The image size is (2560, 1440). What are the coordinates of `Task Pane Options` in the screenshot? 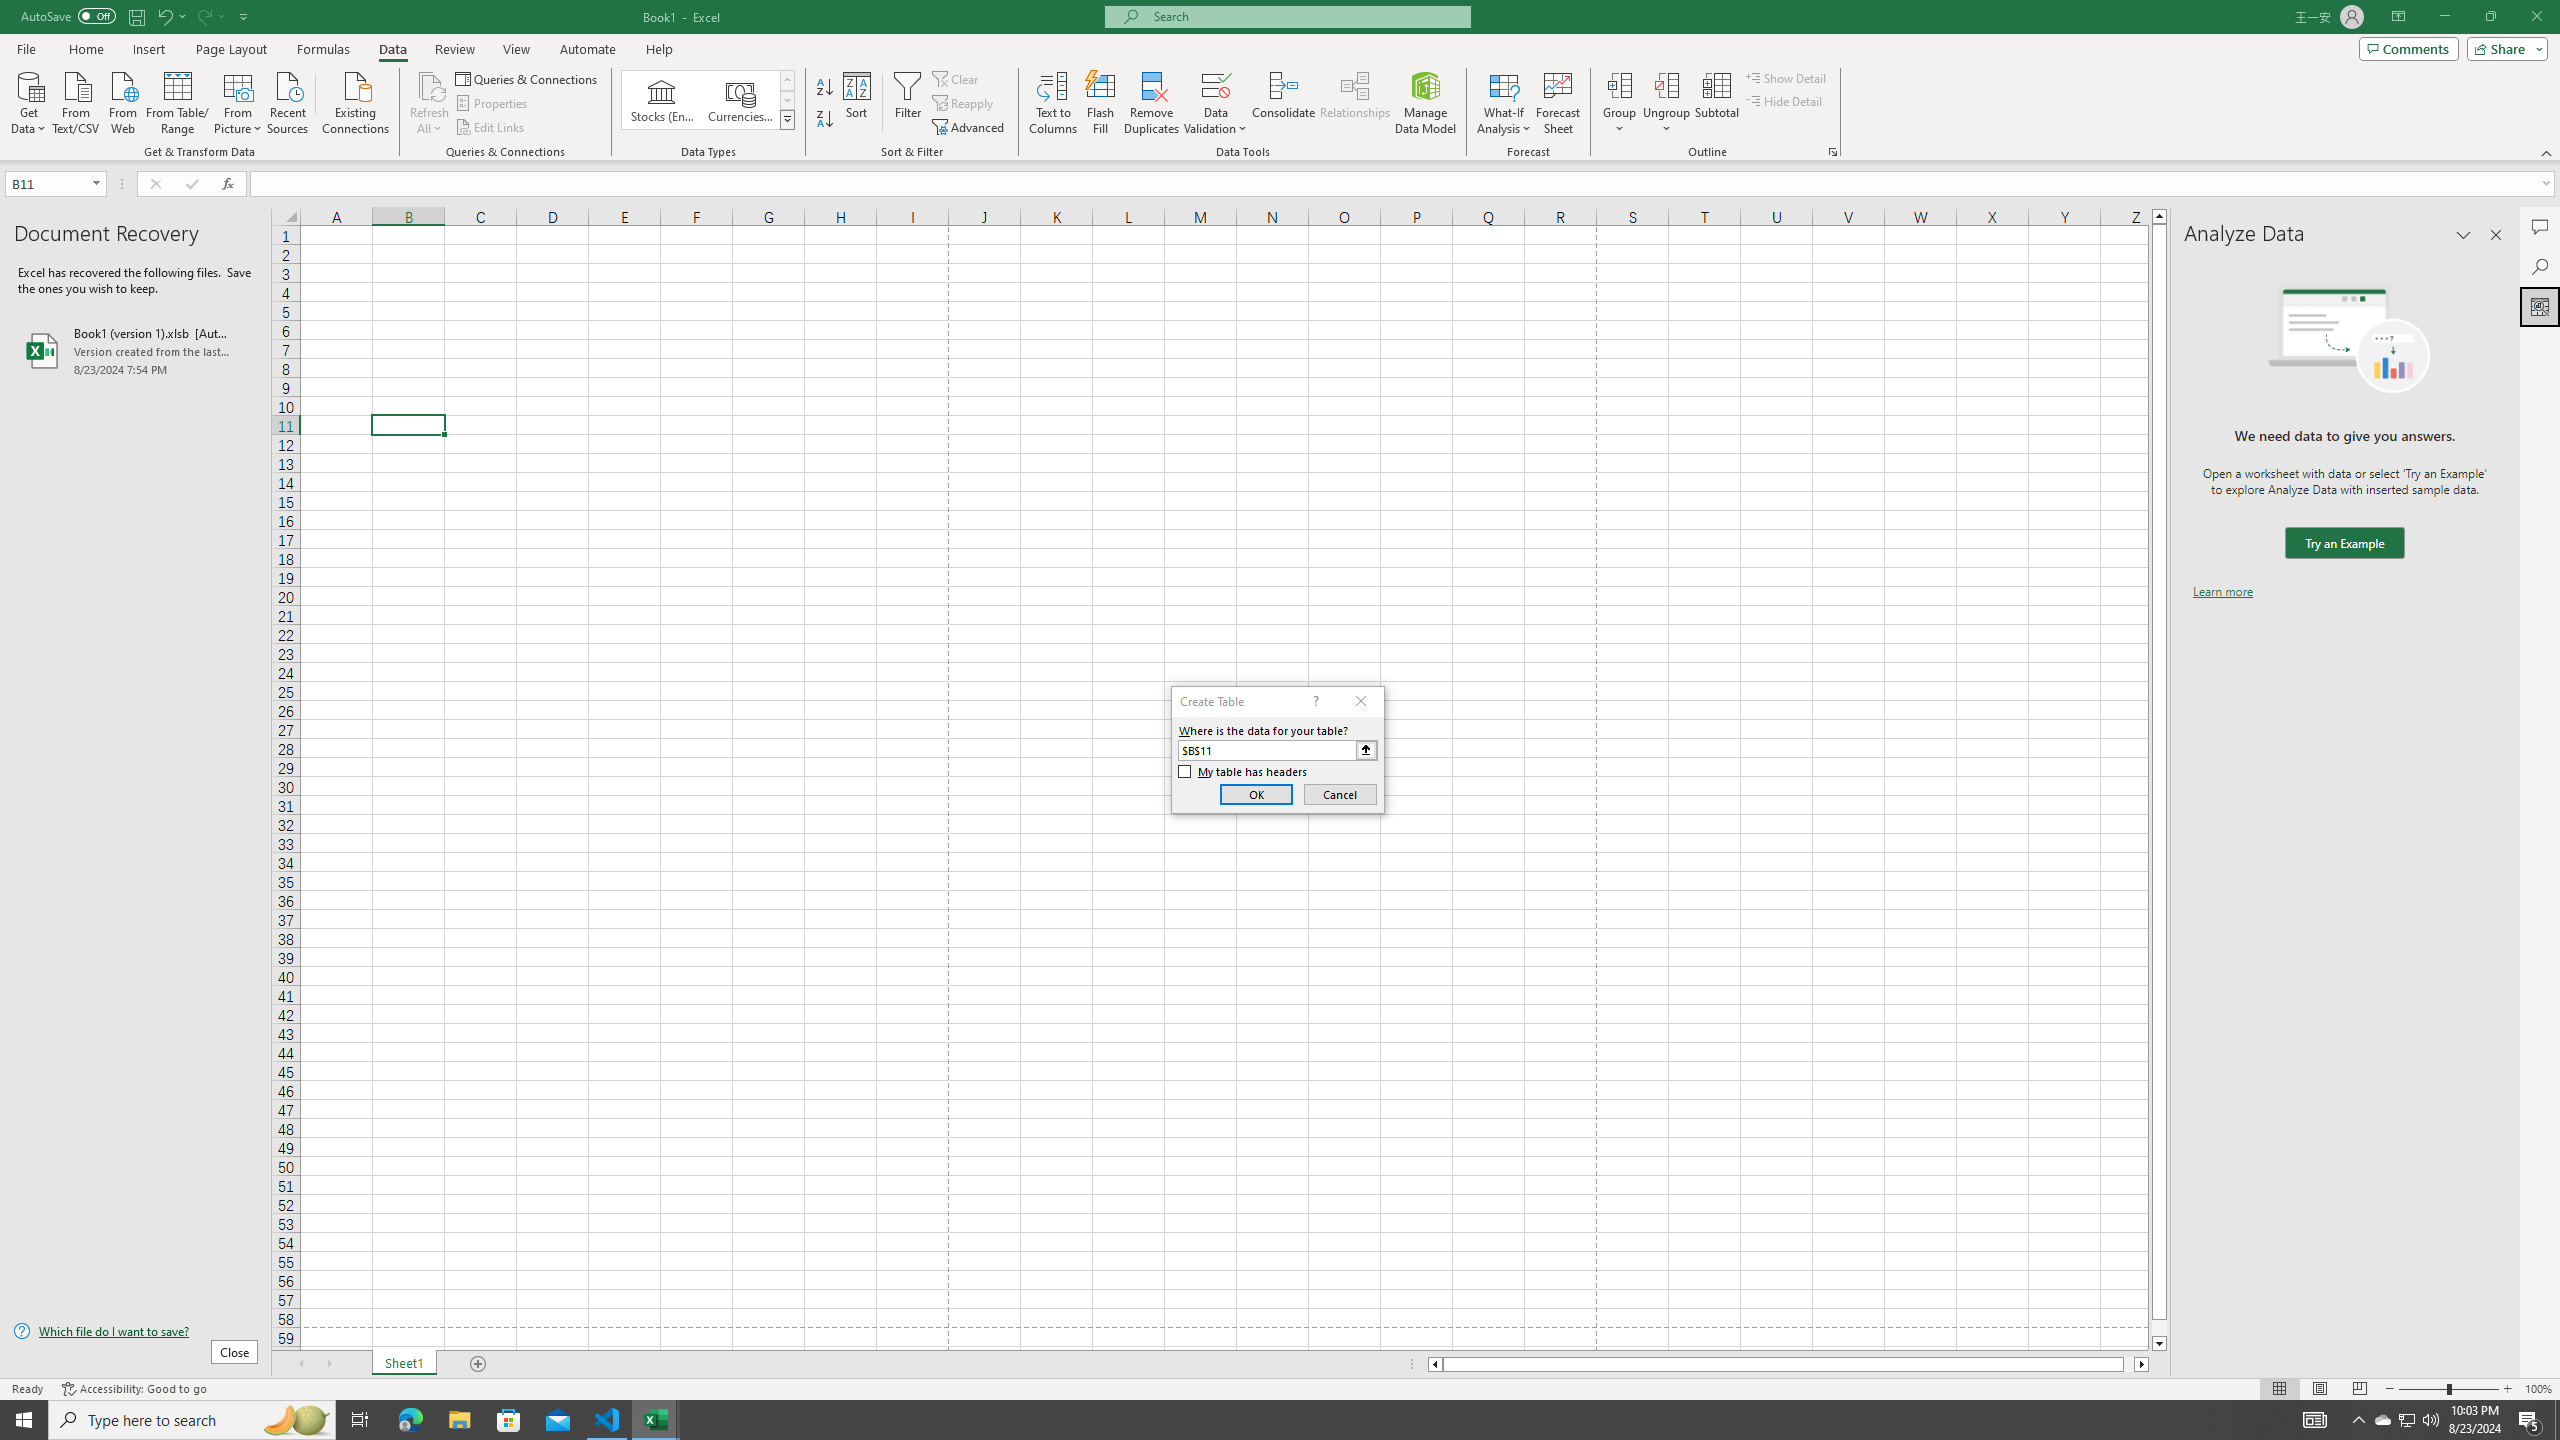 It's located at (2464, 235).